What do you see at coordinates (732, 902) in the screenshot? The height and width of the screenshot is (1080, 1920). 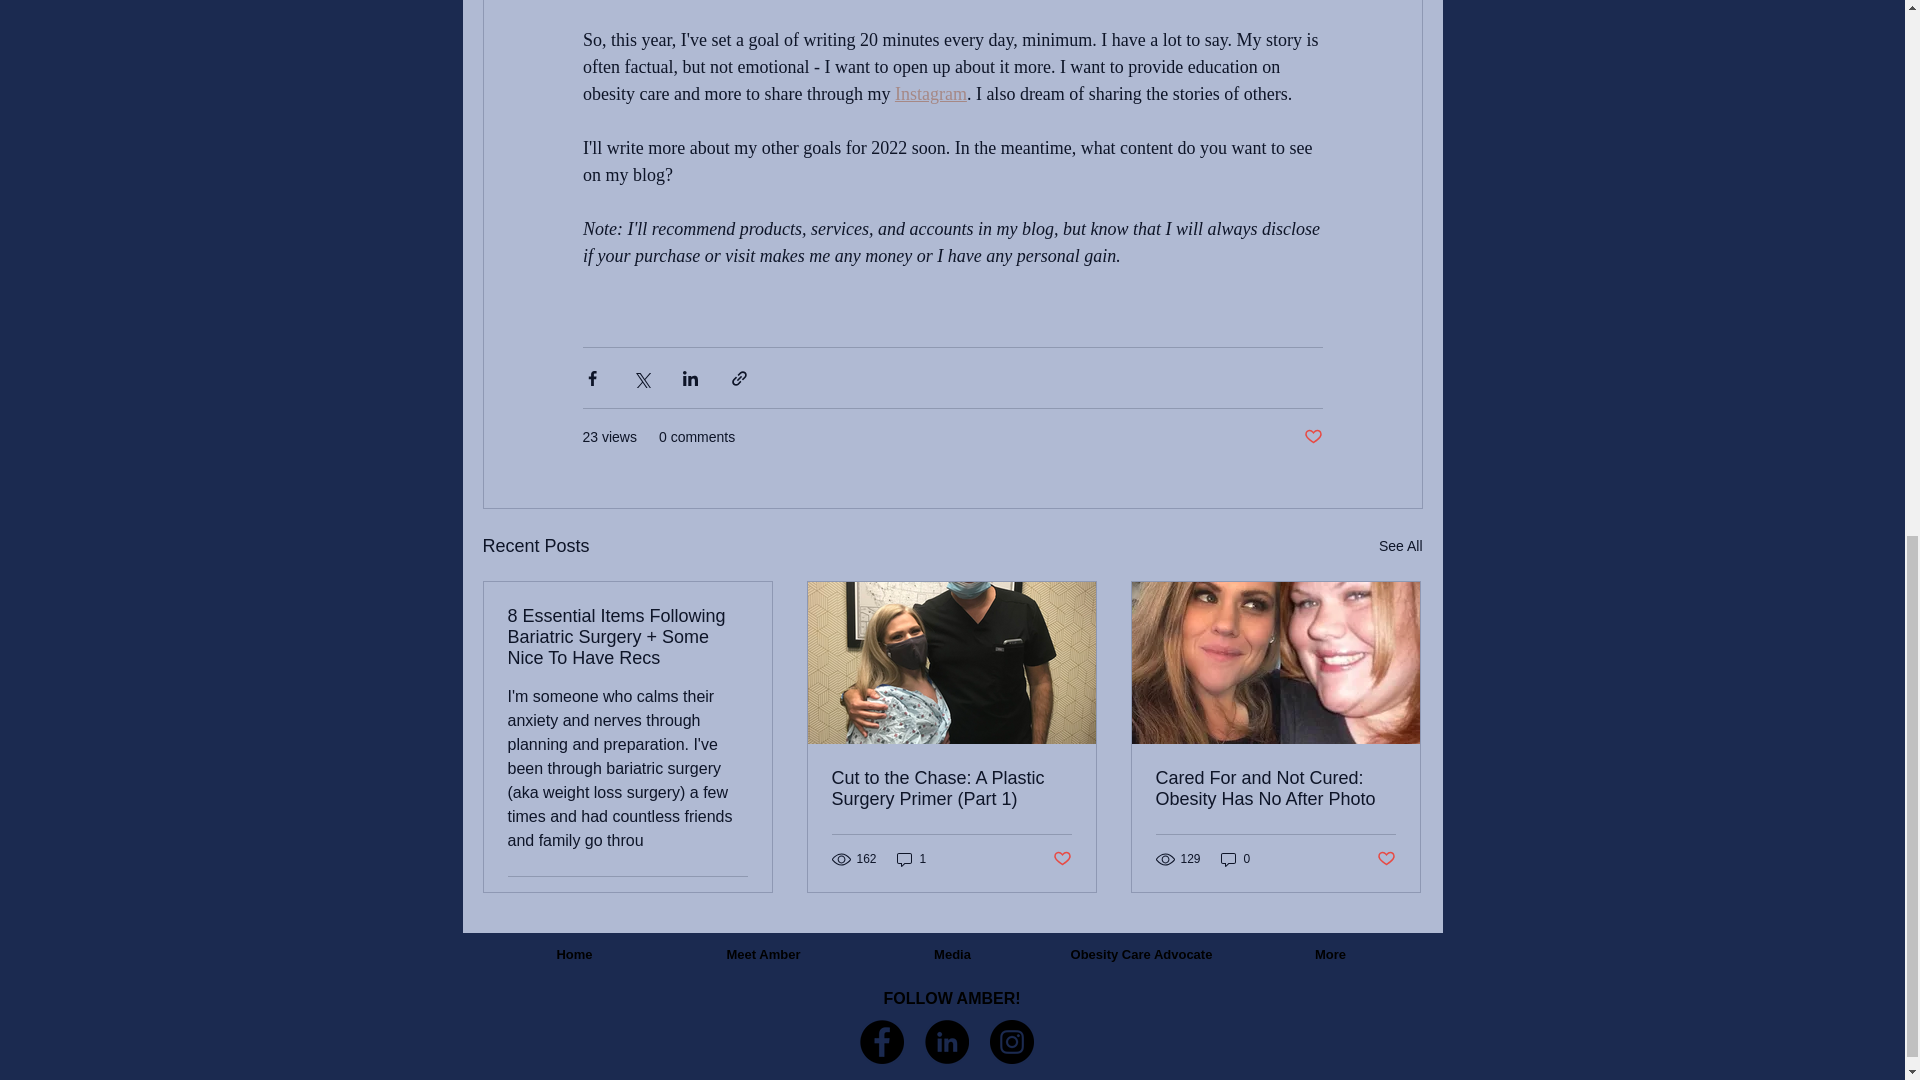 I see `1 like. Post not marked as liked` at bounding box center [732, 902].